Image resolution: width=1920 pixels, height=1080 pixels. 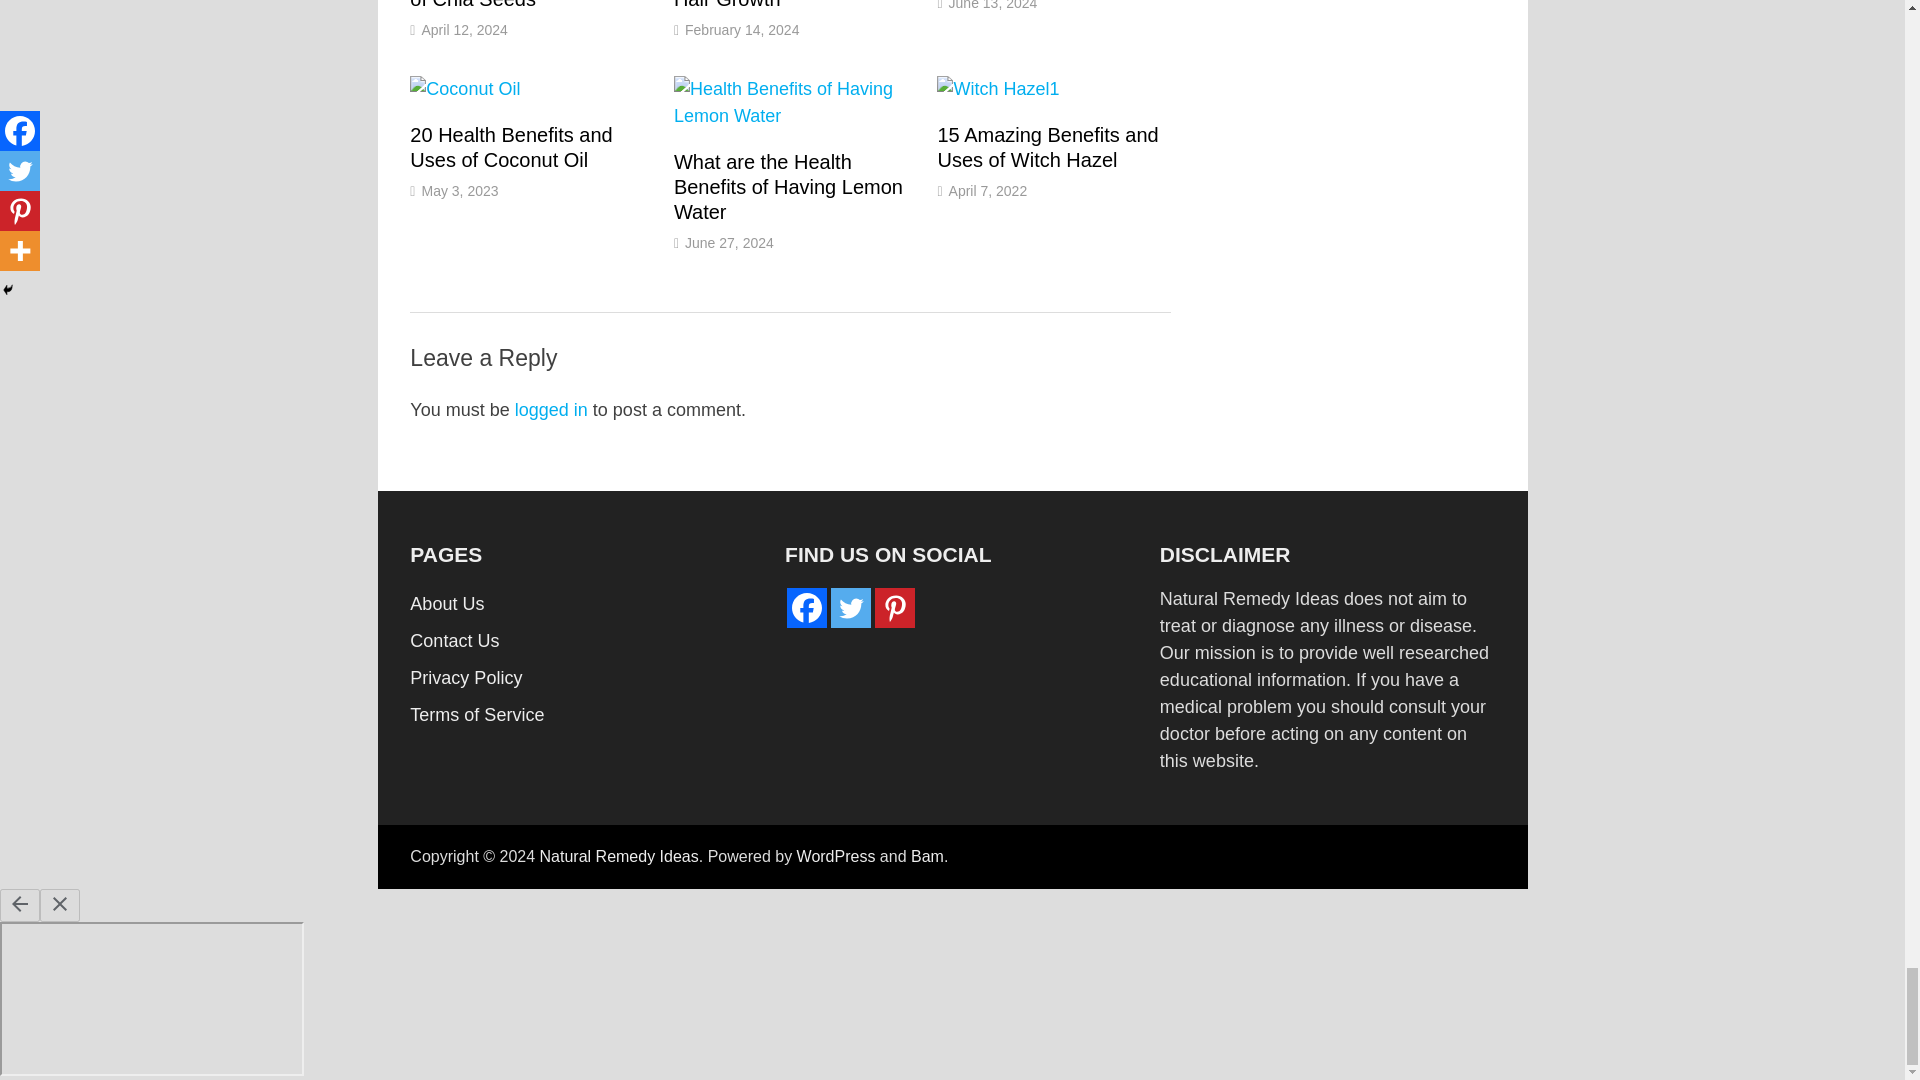 What do you see at coordinates (788, 186) in the screenshot?
I see `What are the Health Benefits of Having Lemon Water` at bounding box center [788, 186].